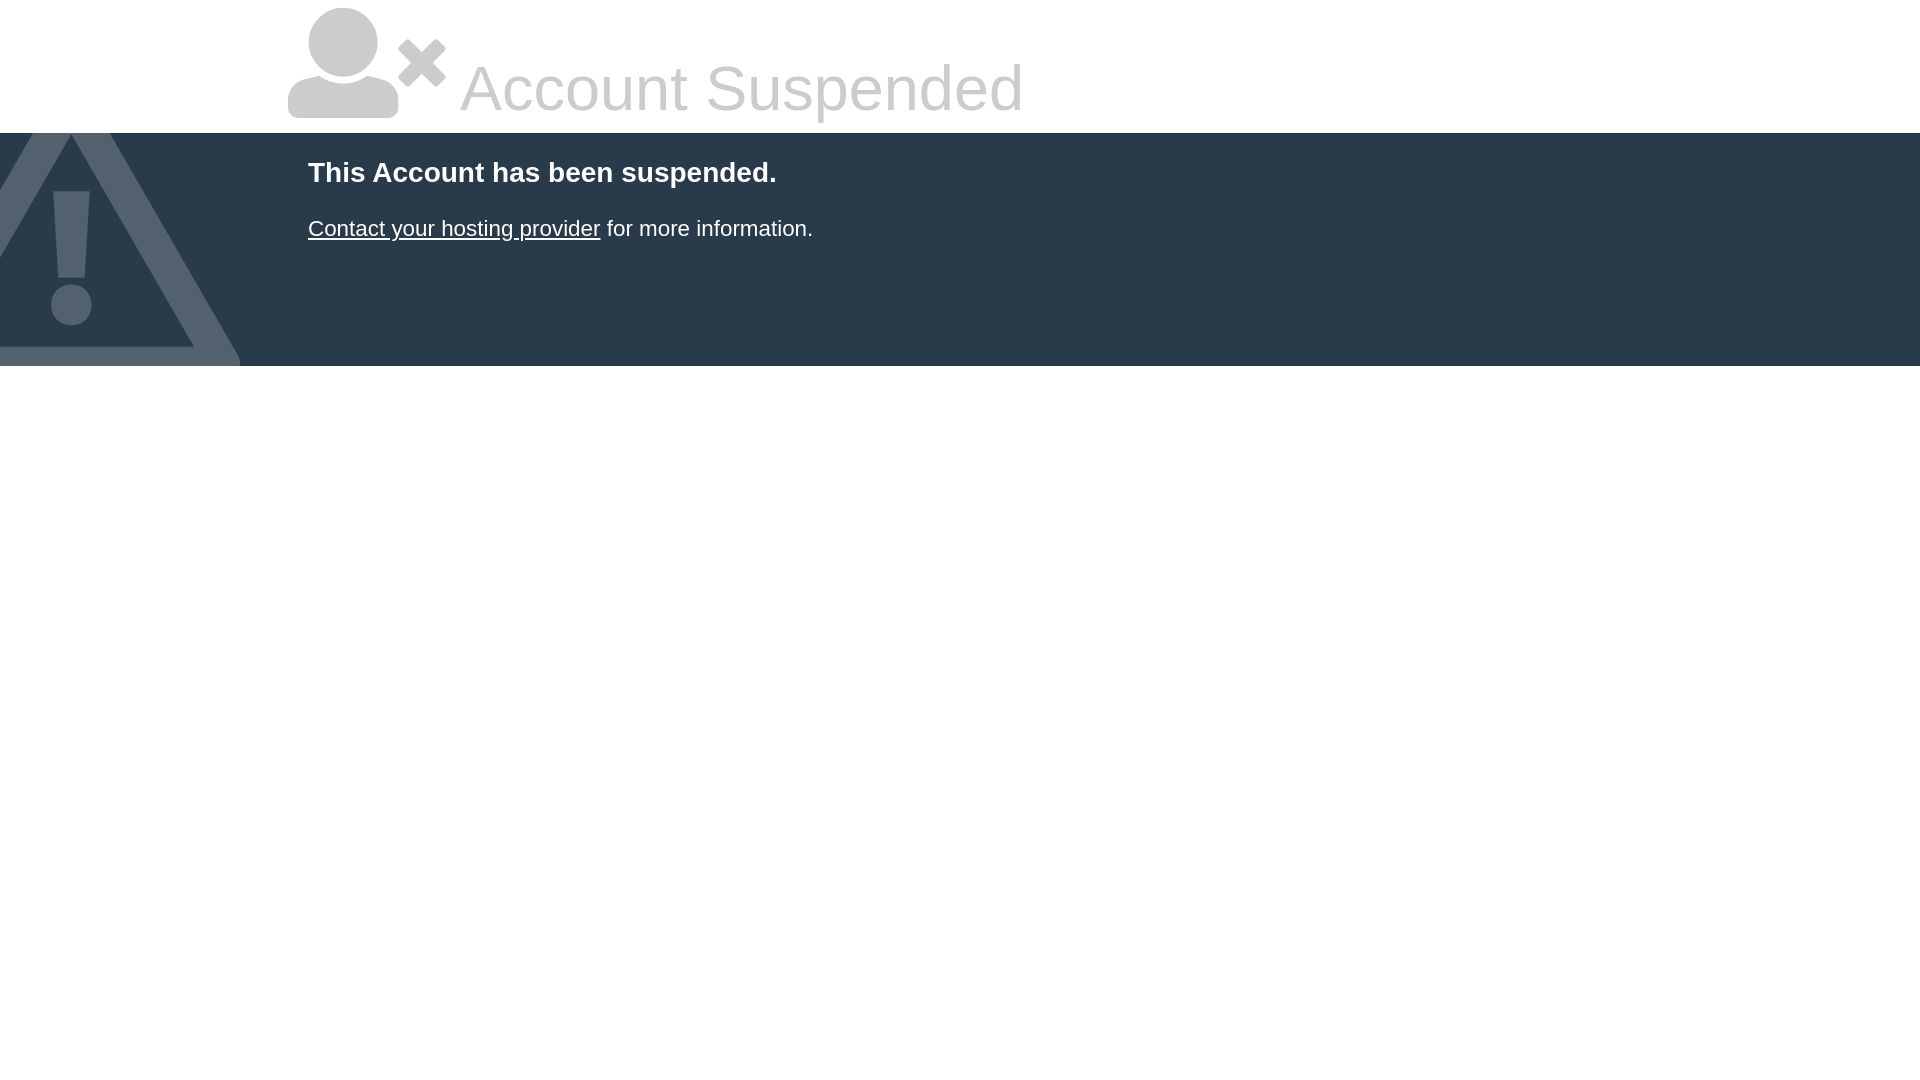 This screenshot has width=1920, height=1080. I want to click on Contact your hosting provider, so click(454, 228).